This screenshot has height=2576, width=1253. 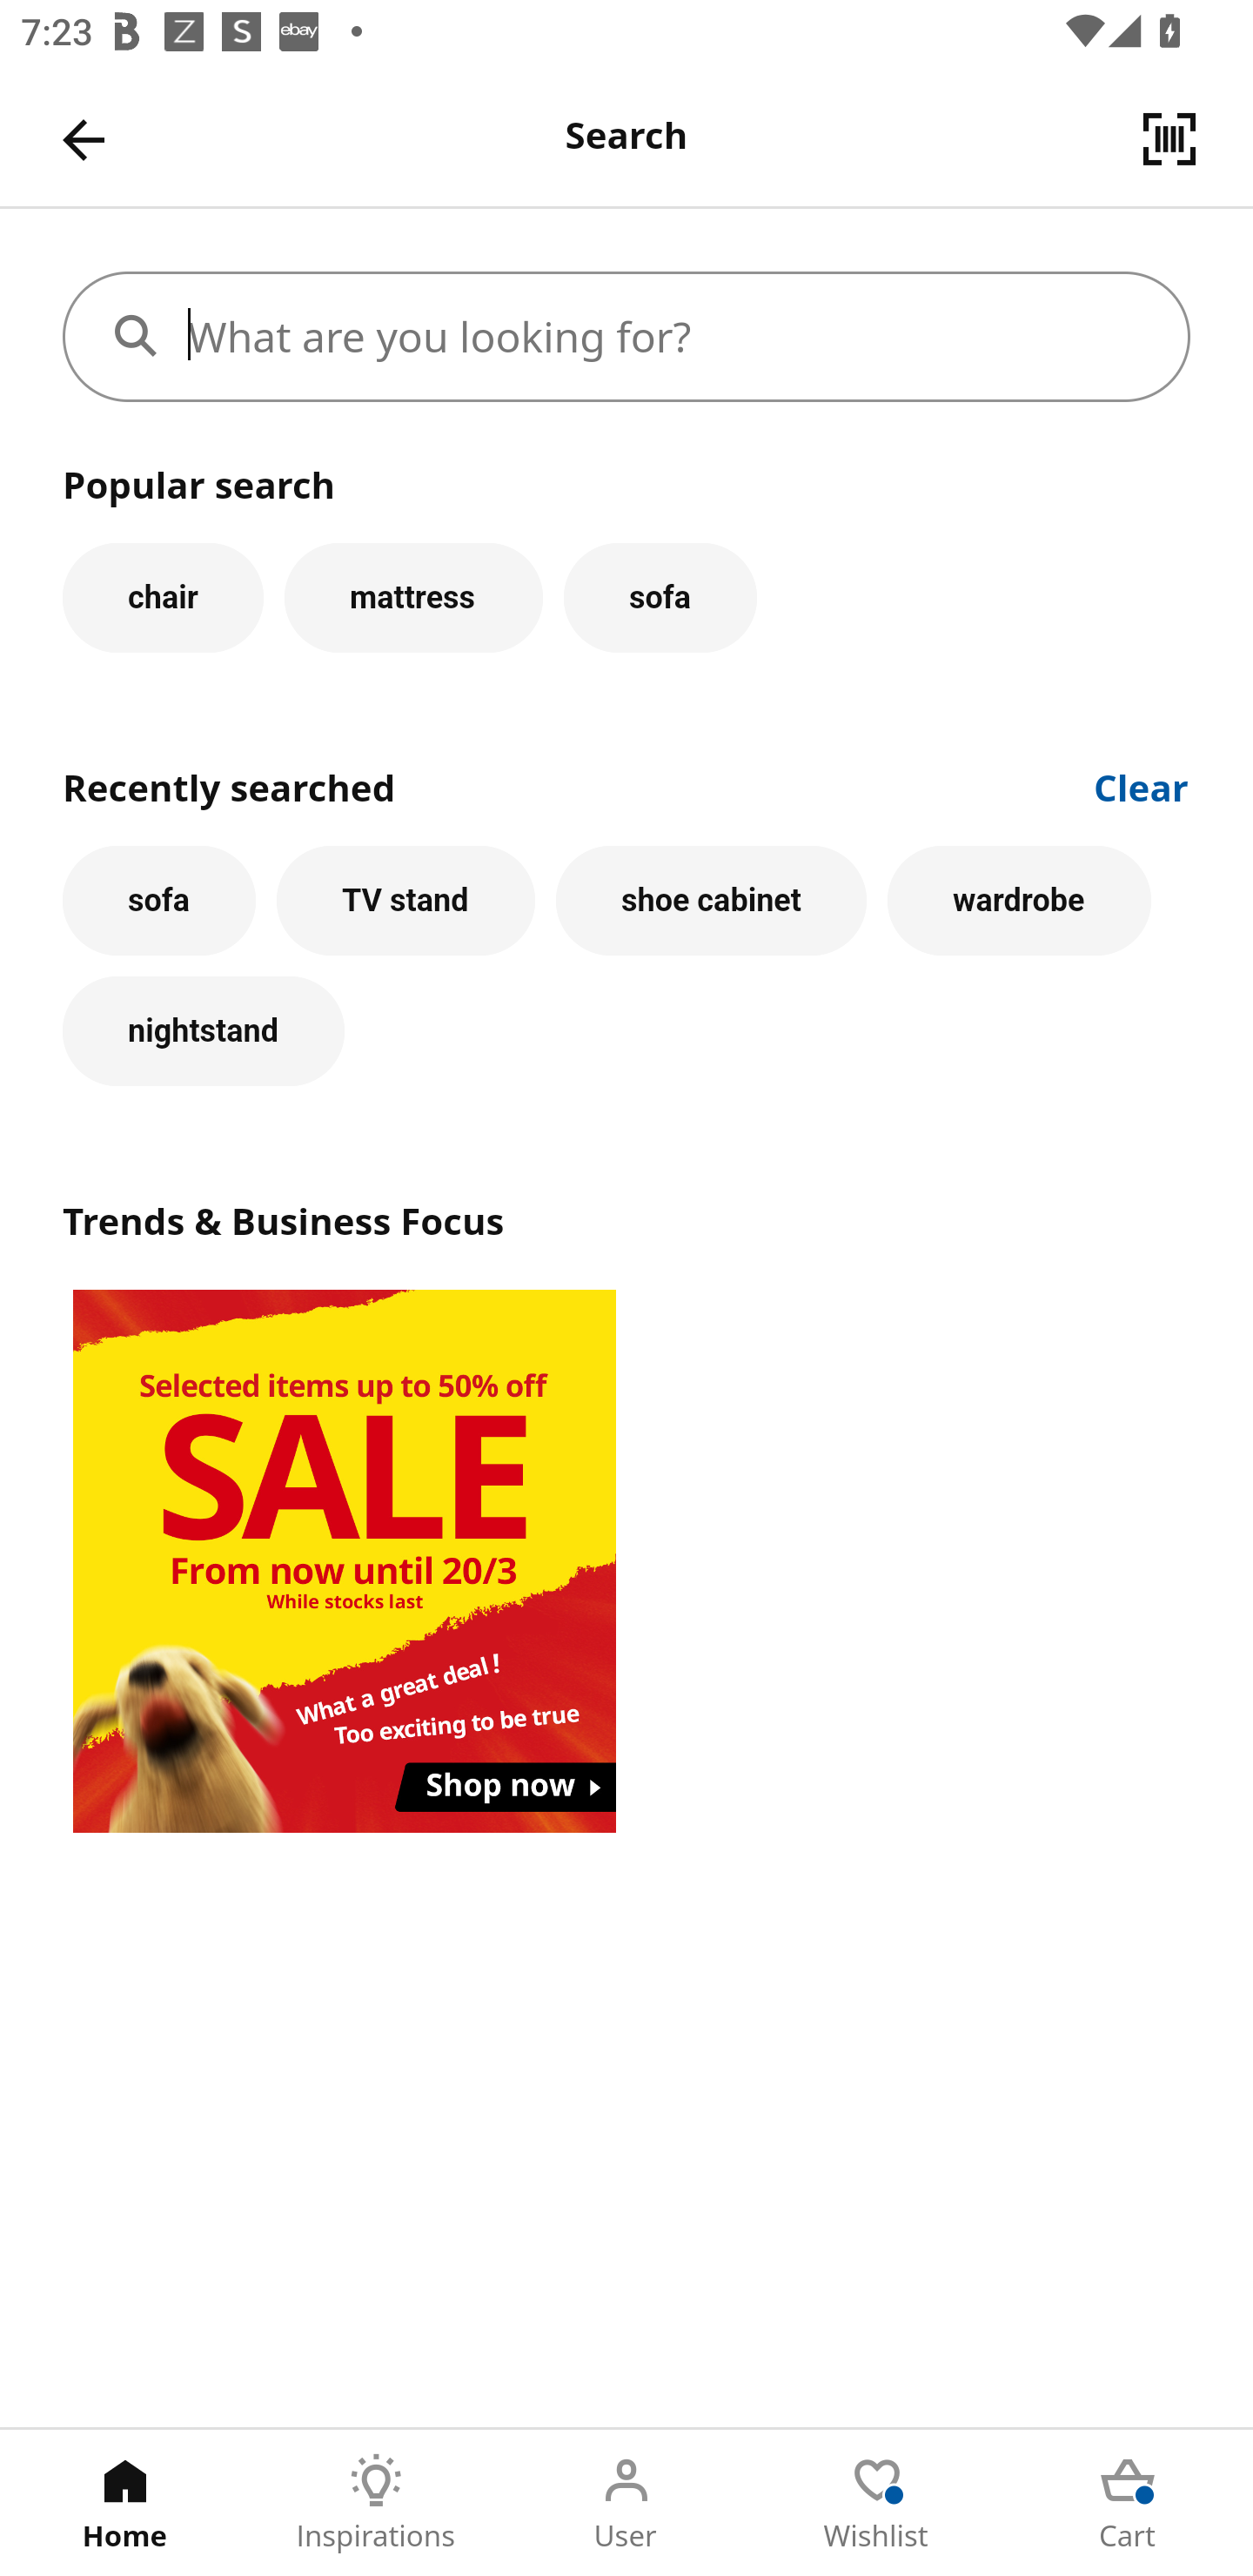 I want to click on wardrobe, so click(x=1019, y=900).